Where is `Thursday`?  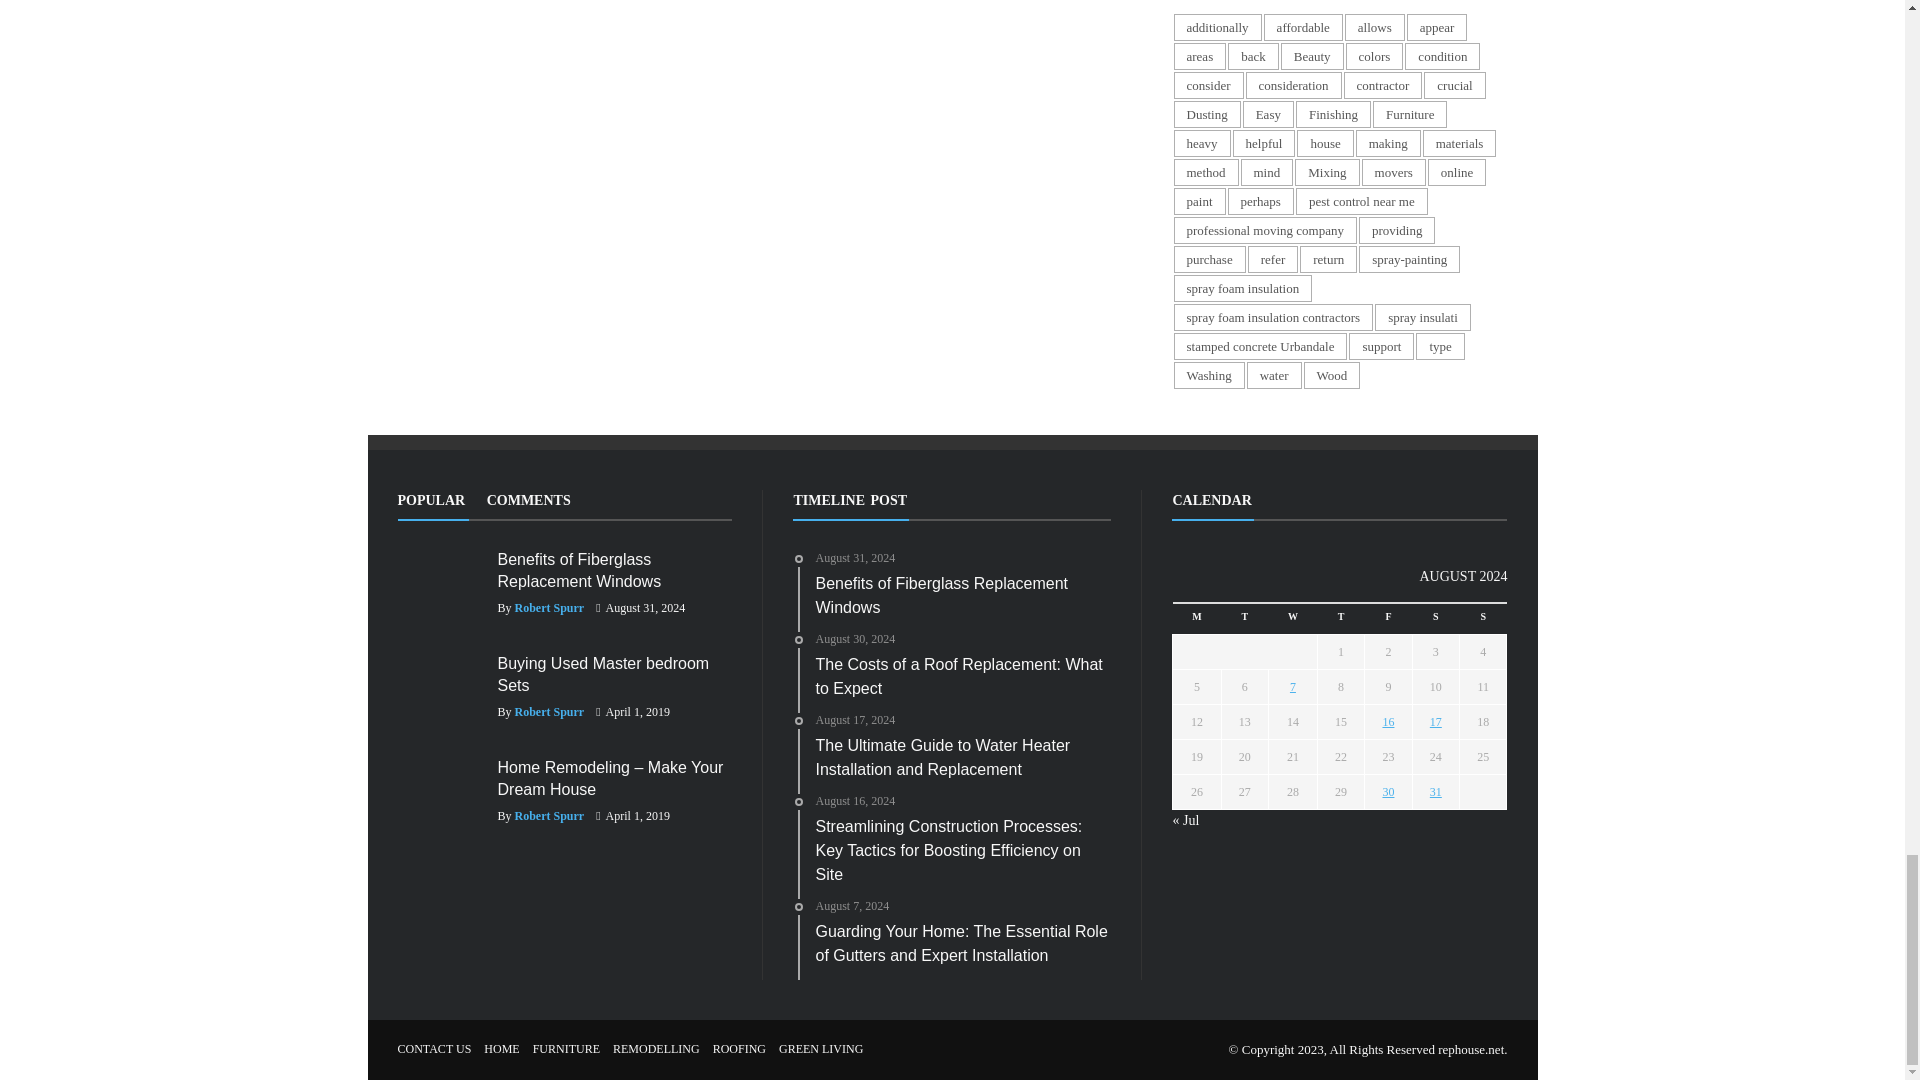 Thursday is located at coordinates (1340, 618).